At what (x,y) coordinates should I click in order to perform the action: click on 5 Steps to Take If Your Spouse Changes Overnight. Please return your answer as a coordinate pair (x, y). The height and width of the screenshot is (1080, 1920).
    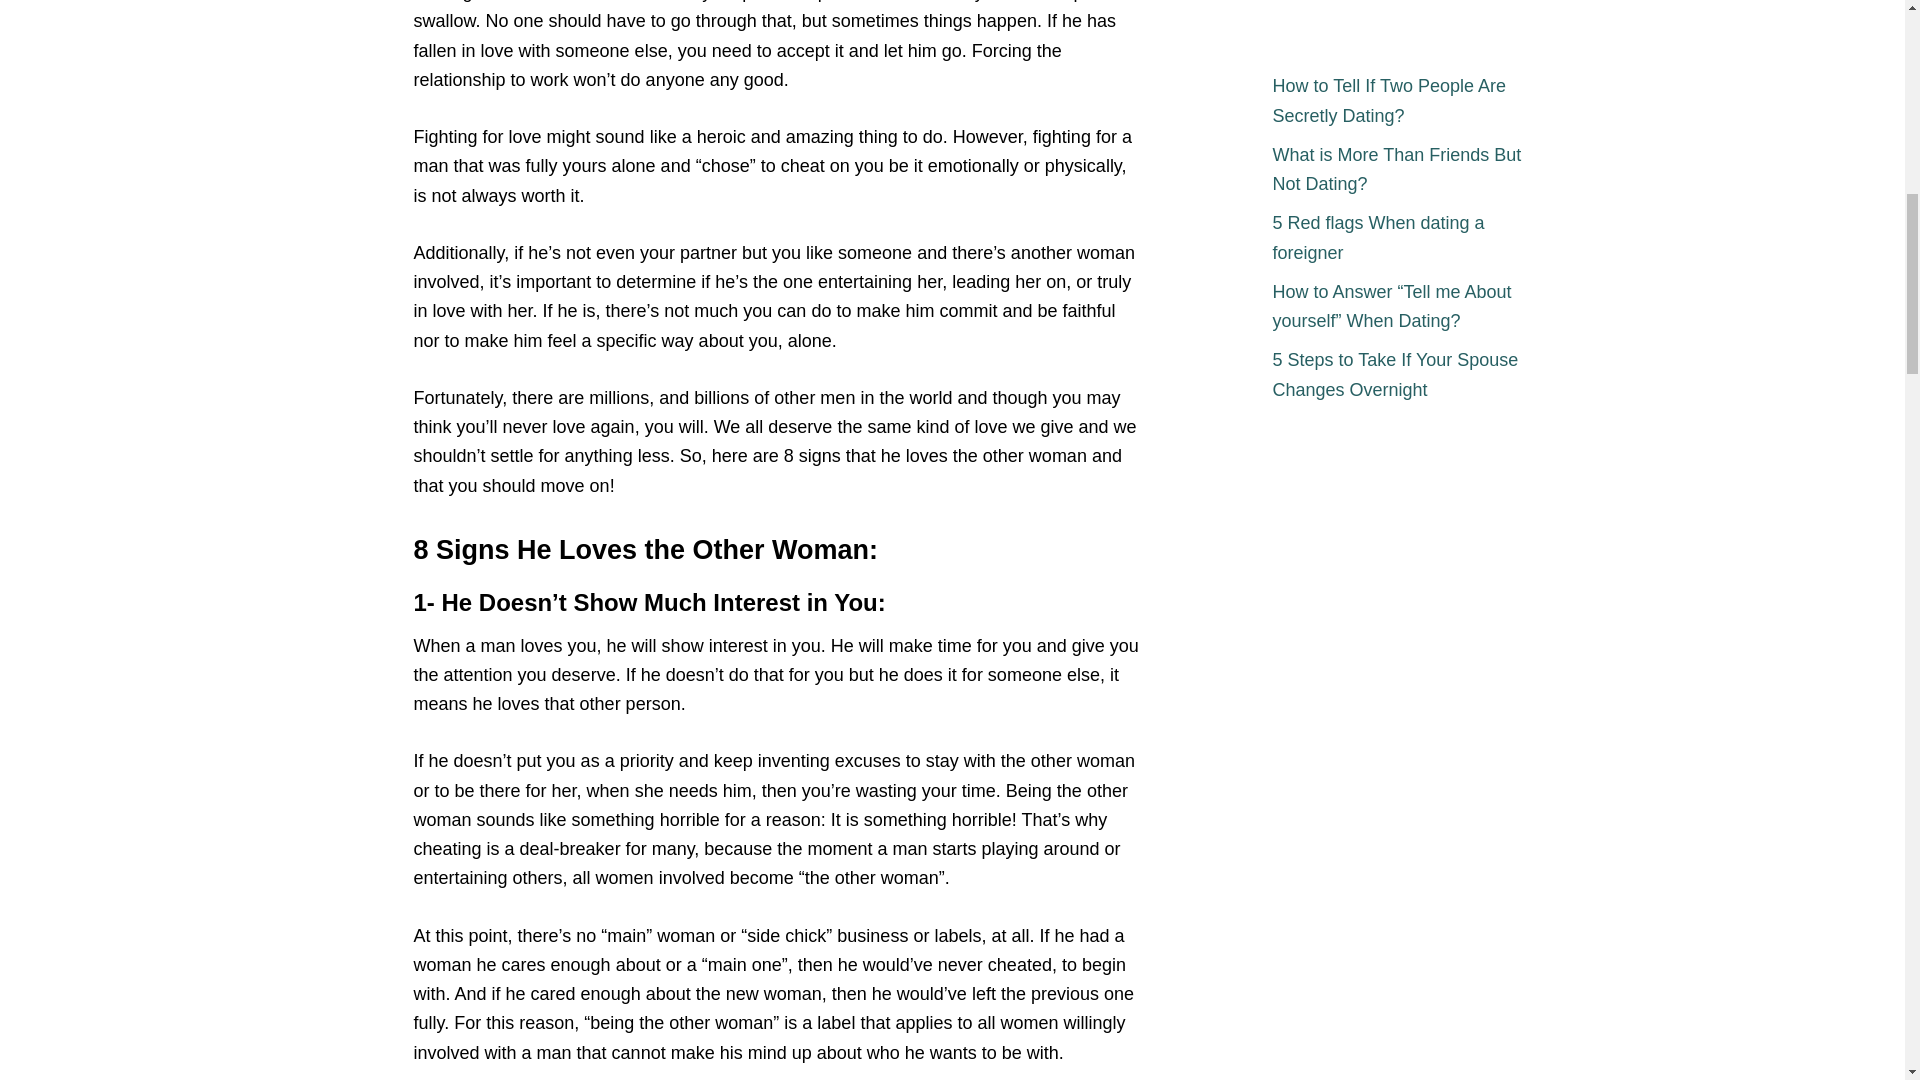
    Looking at the image, I should click on (1402, 376).